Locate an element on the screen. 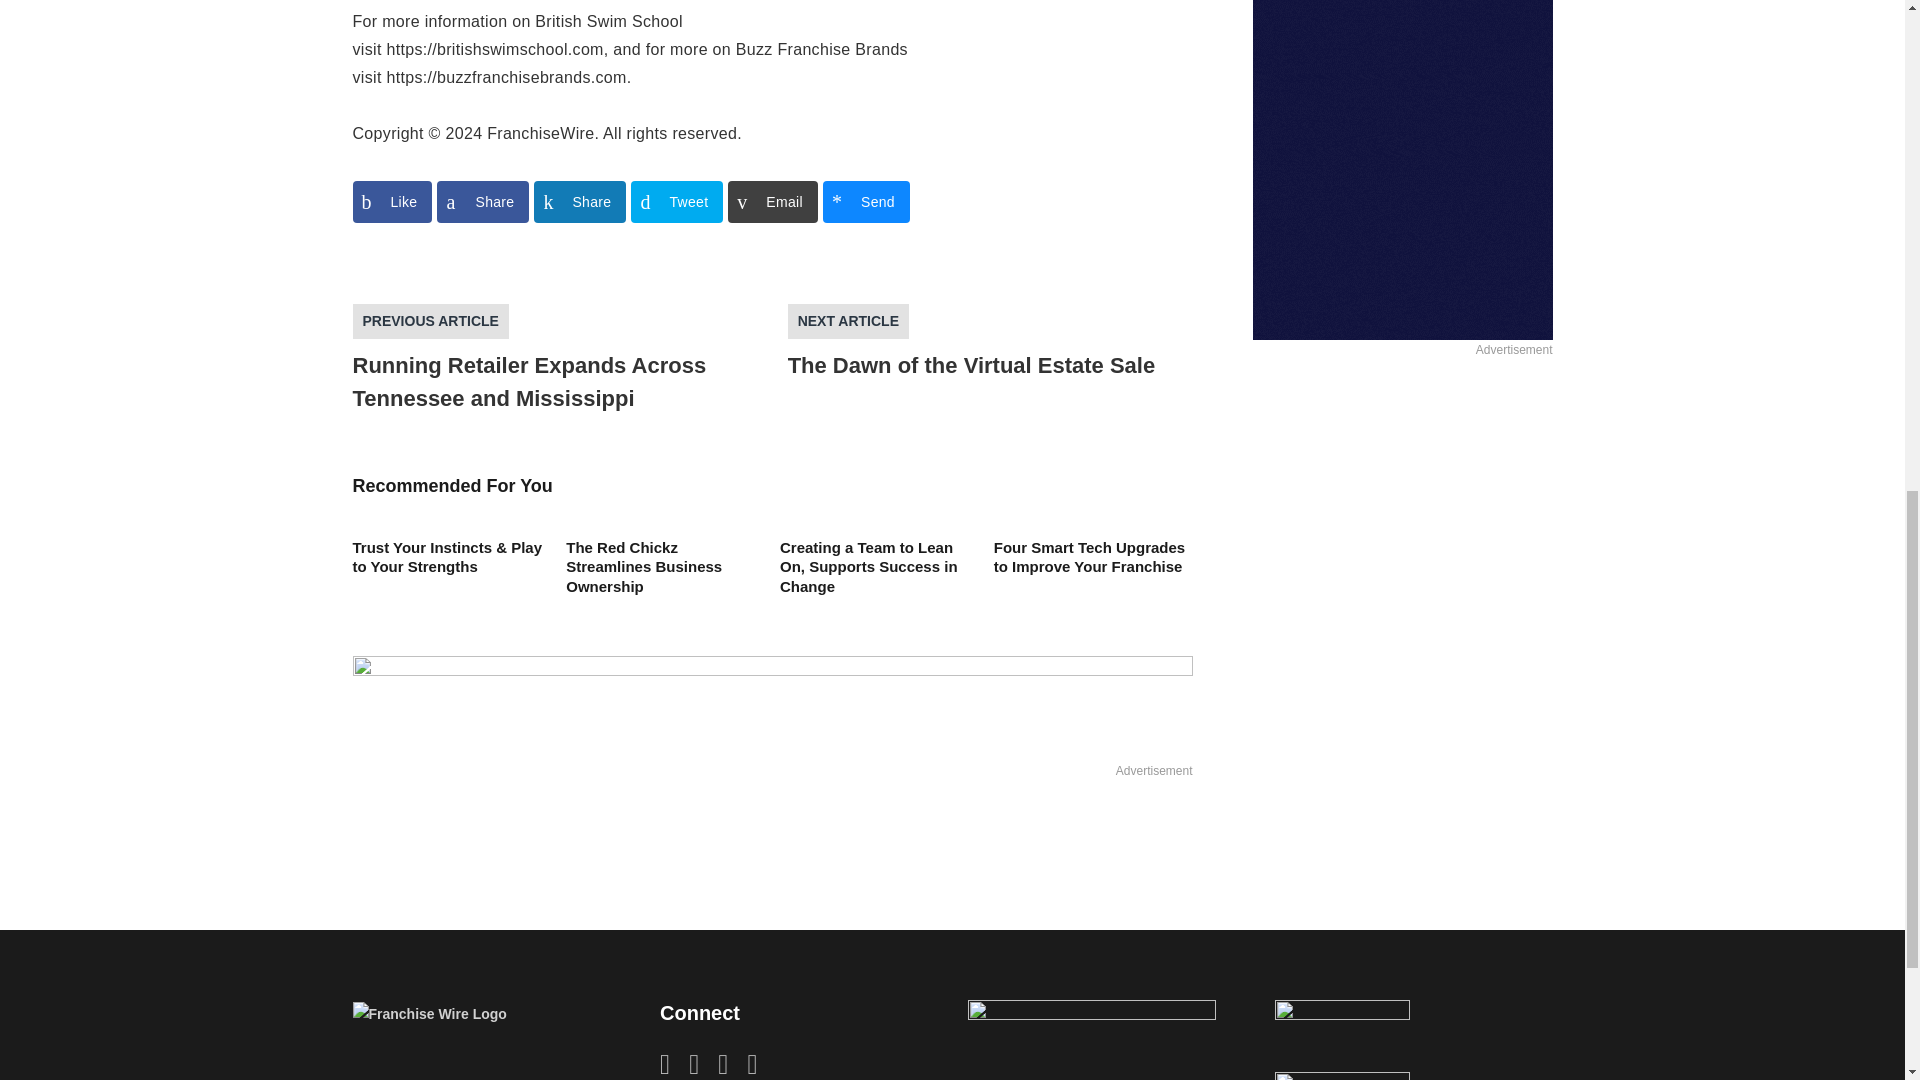  Share on Send is located at coordinates (866, 202).